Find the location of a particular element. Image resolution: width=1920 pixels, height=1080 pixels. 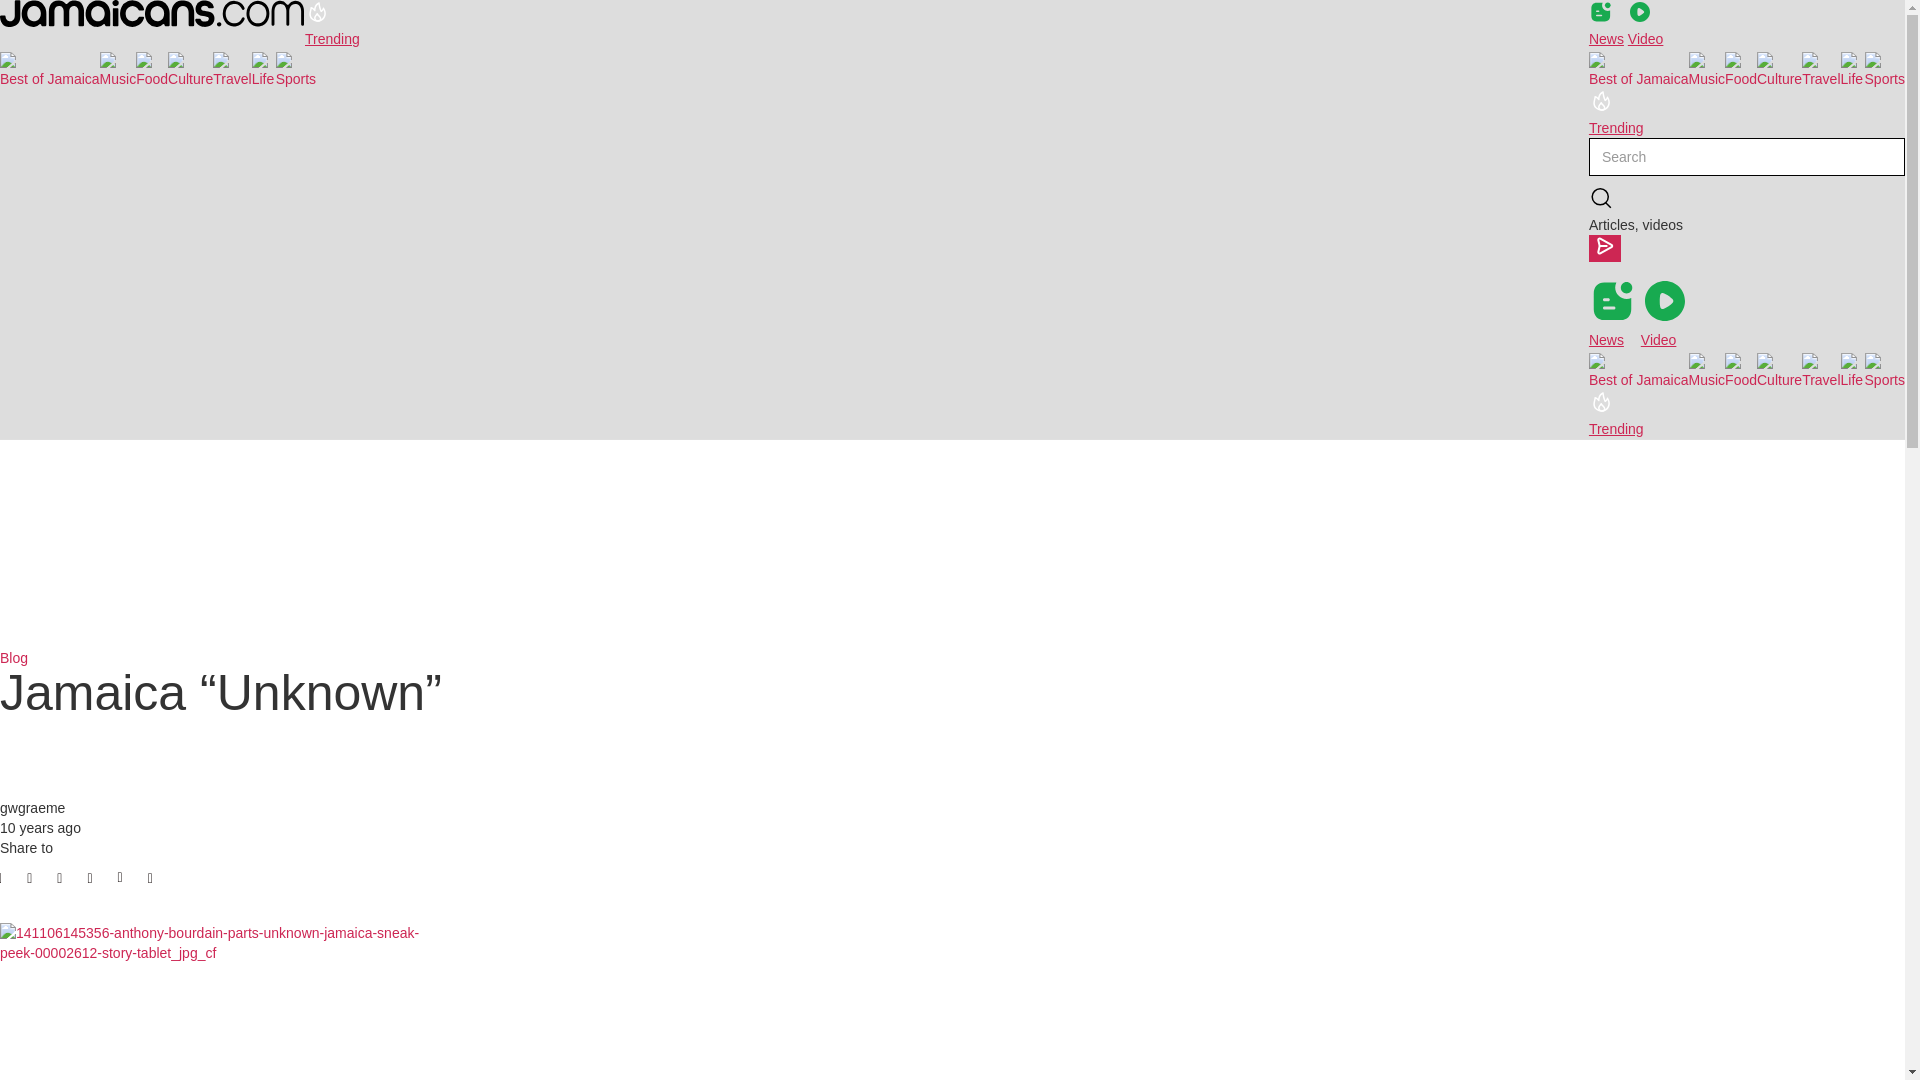

Trending is located at coordinates (1616, 414).